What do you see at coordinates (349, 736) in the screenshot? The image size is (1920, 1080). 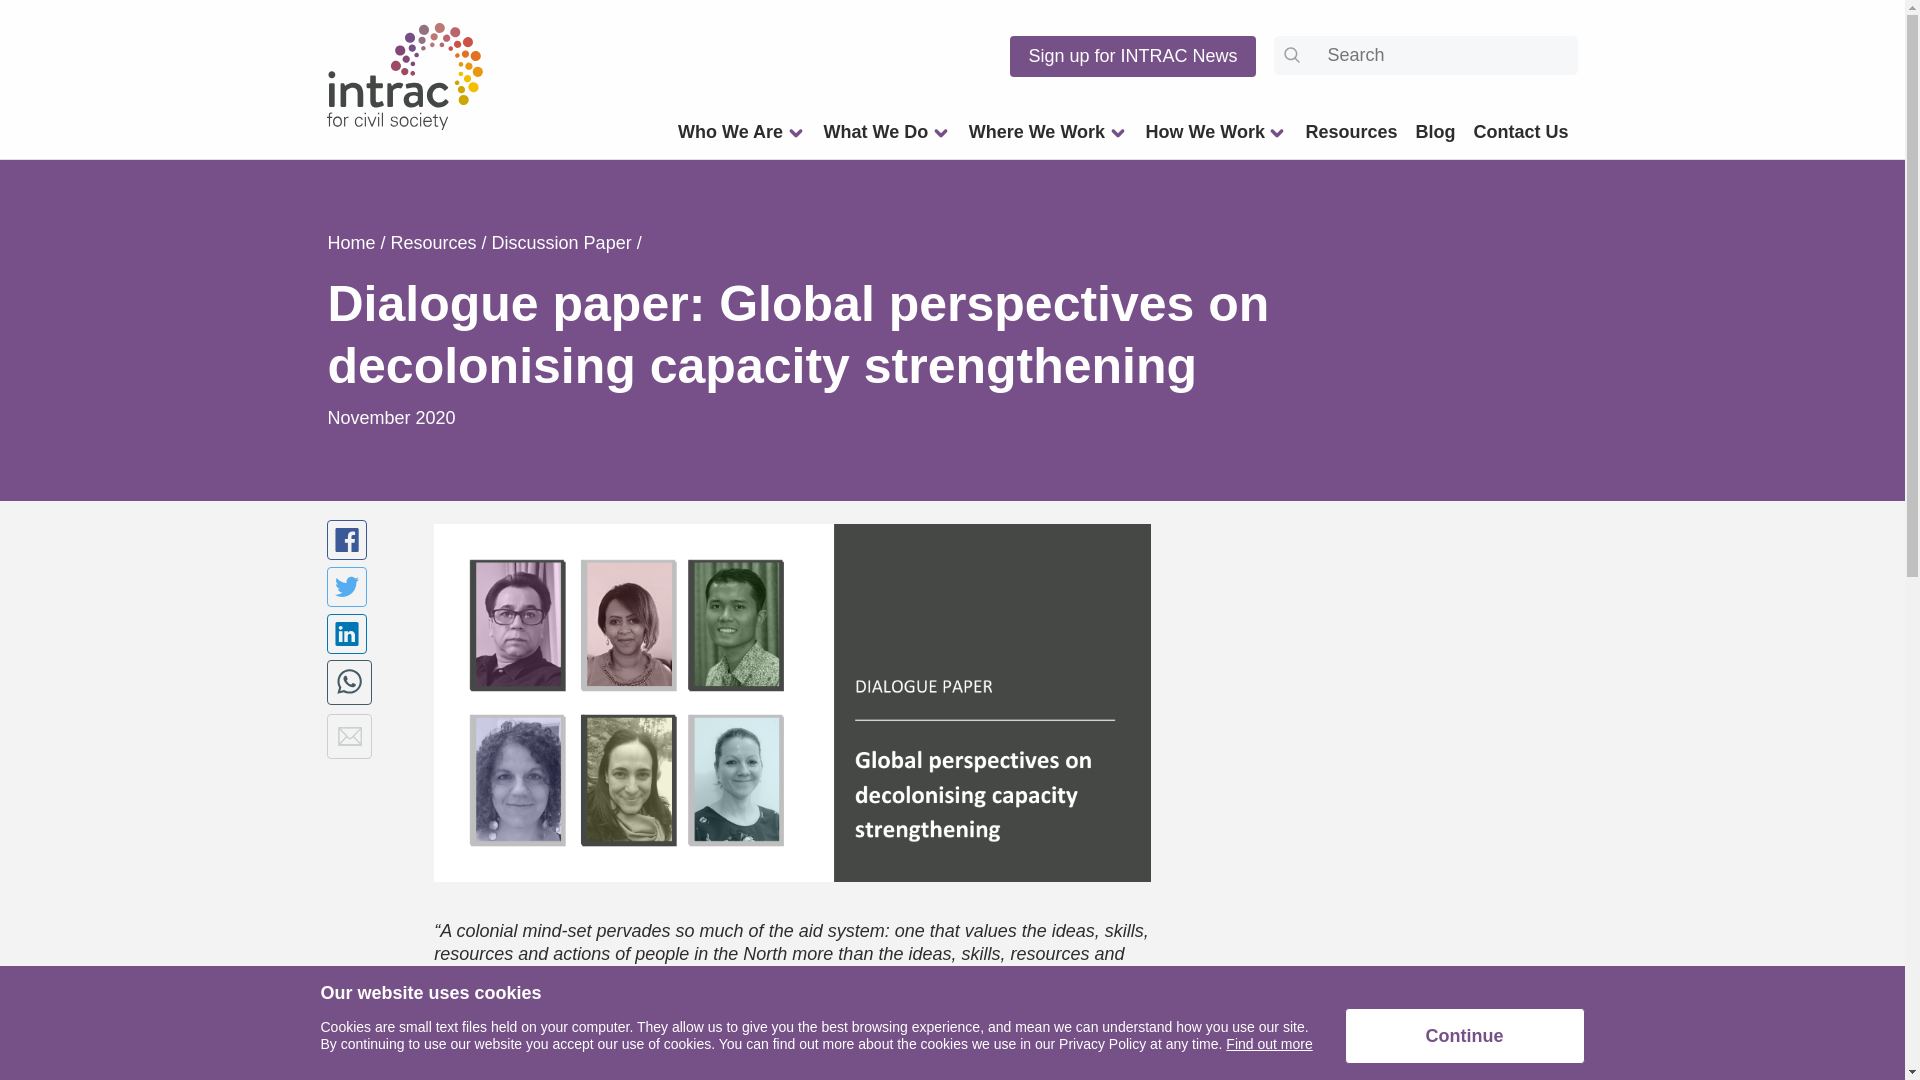 I see `Share by Email` at bounding box center [349, 736].